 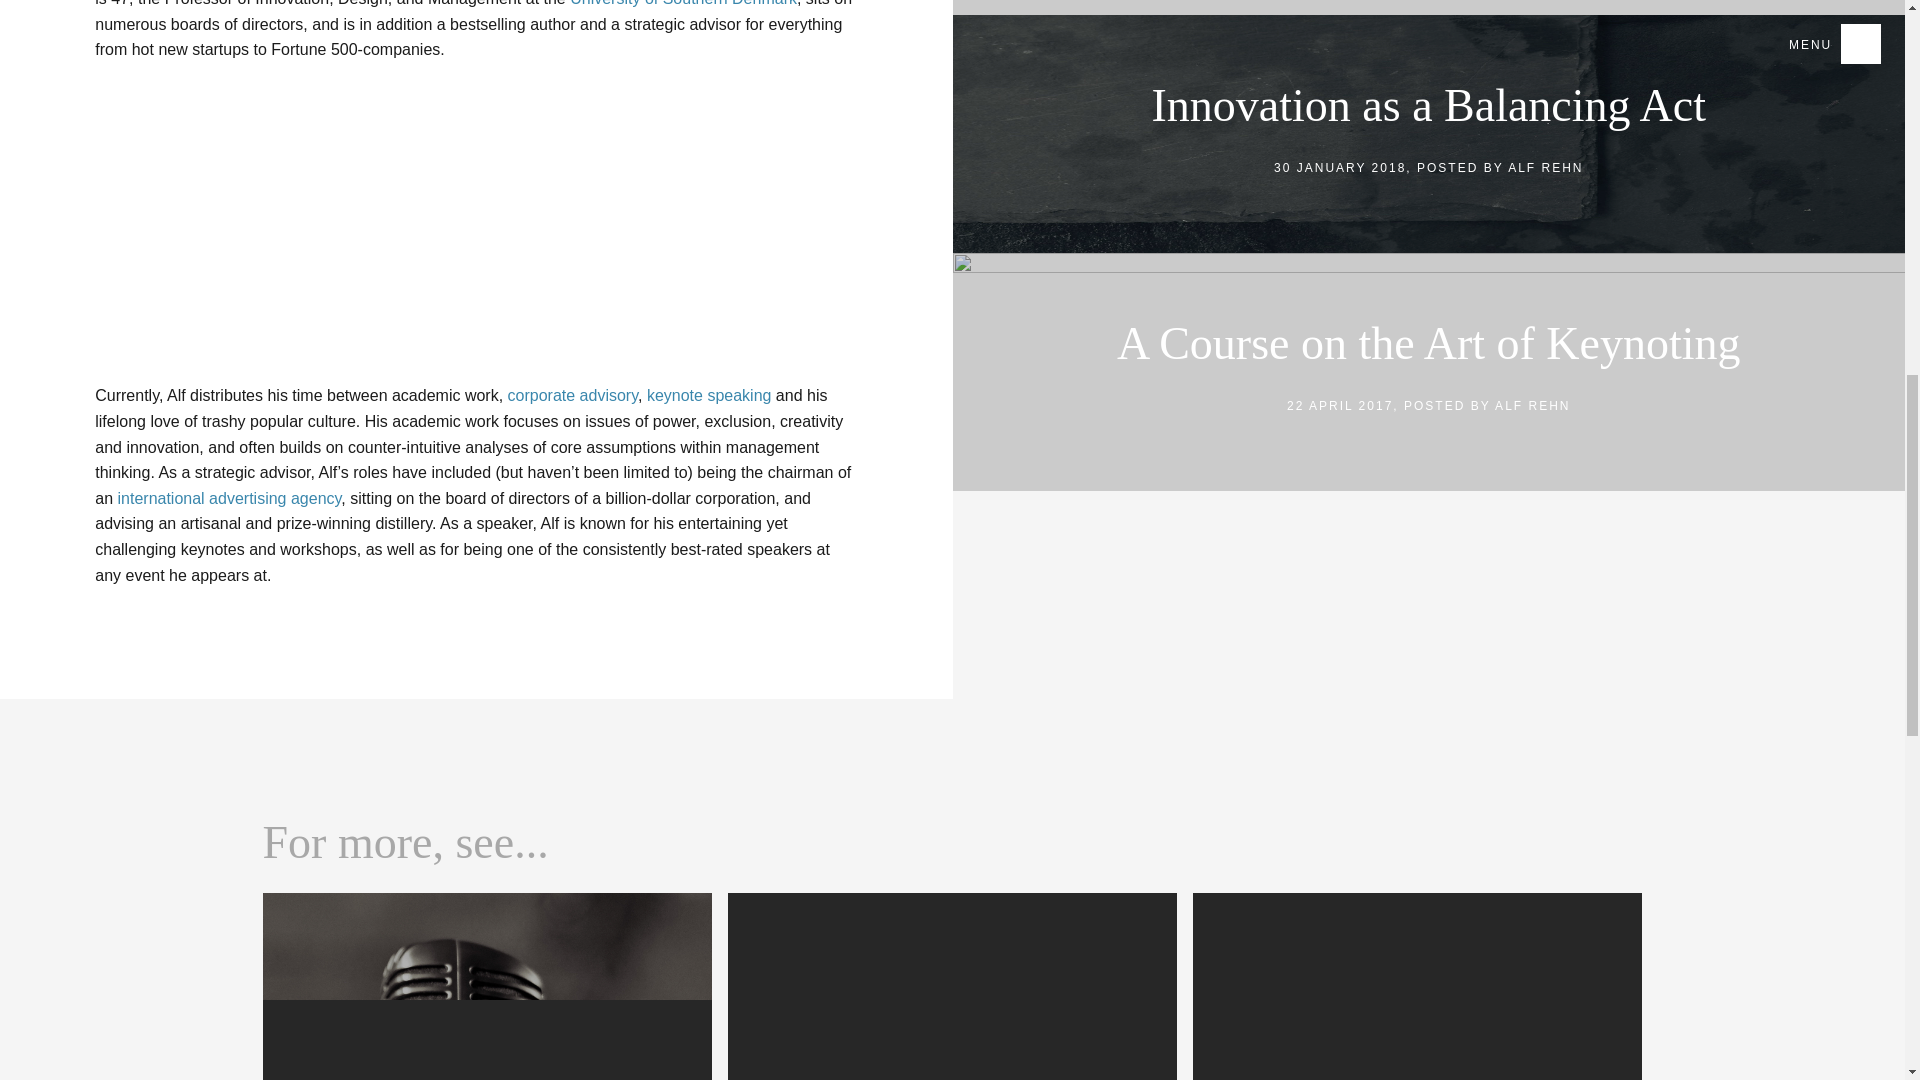 What do you see at coordinates (572, 394) in the screenshot?
I see `corporate advisory` at bounding box center [572, 394].